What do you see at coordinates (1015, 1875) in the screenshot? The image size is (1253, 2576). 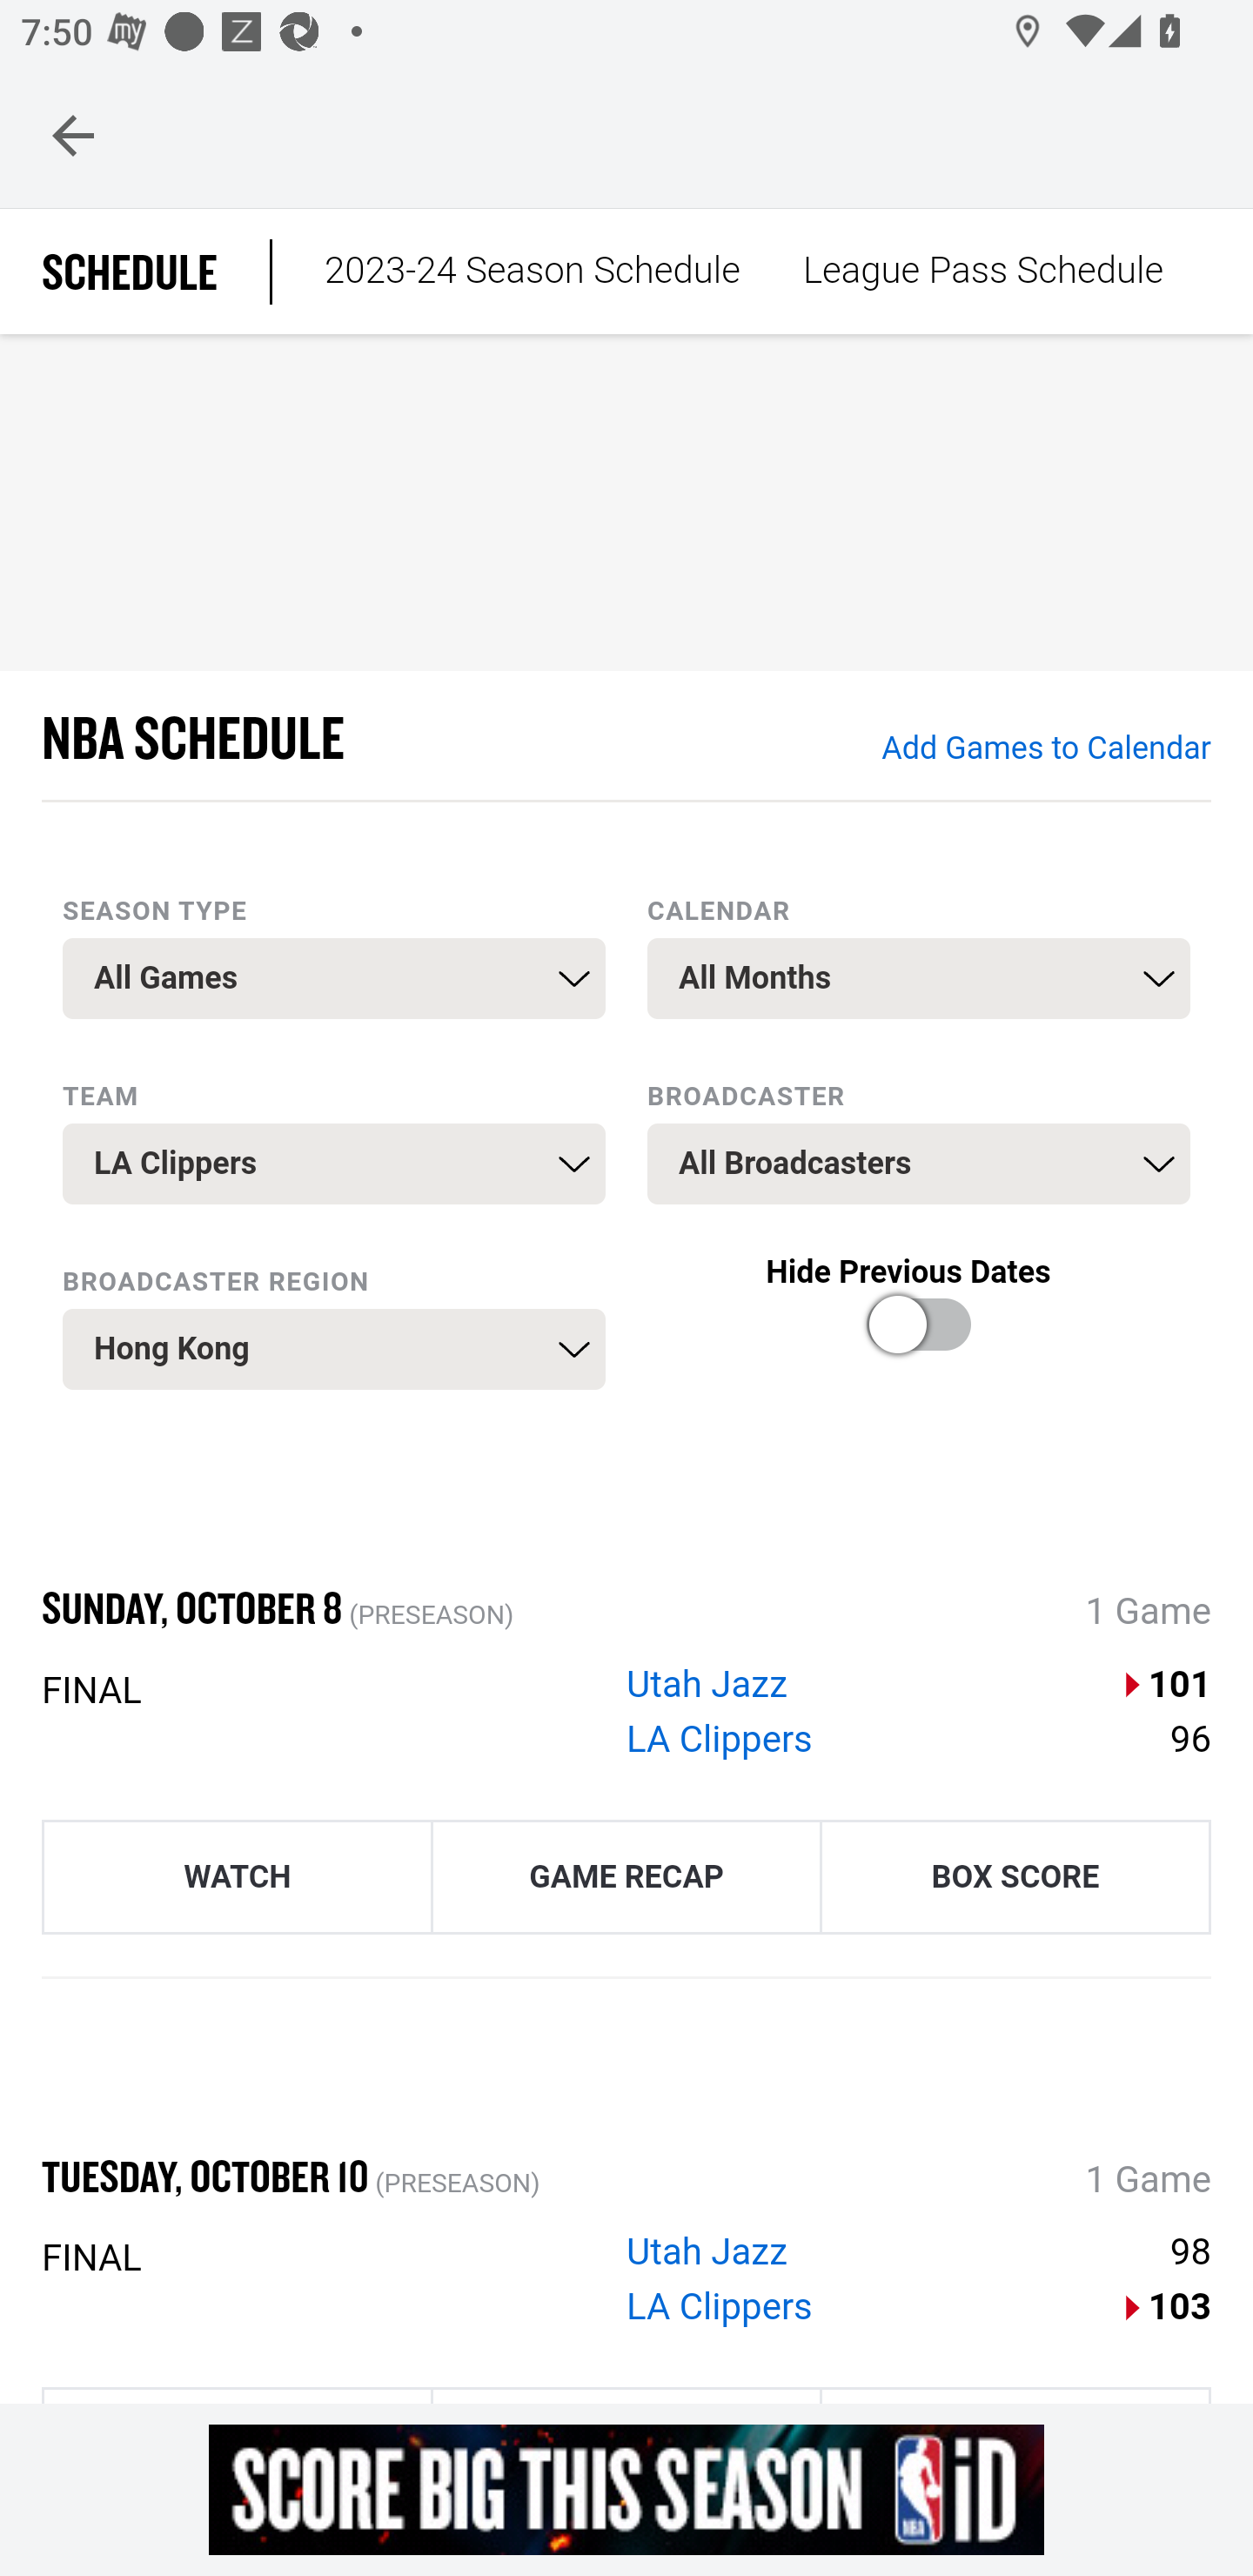 I see `BOX SCORE` at bounding box center [1015, 1875].